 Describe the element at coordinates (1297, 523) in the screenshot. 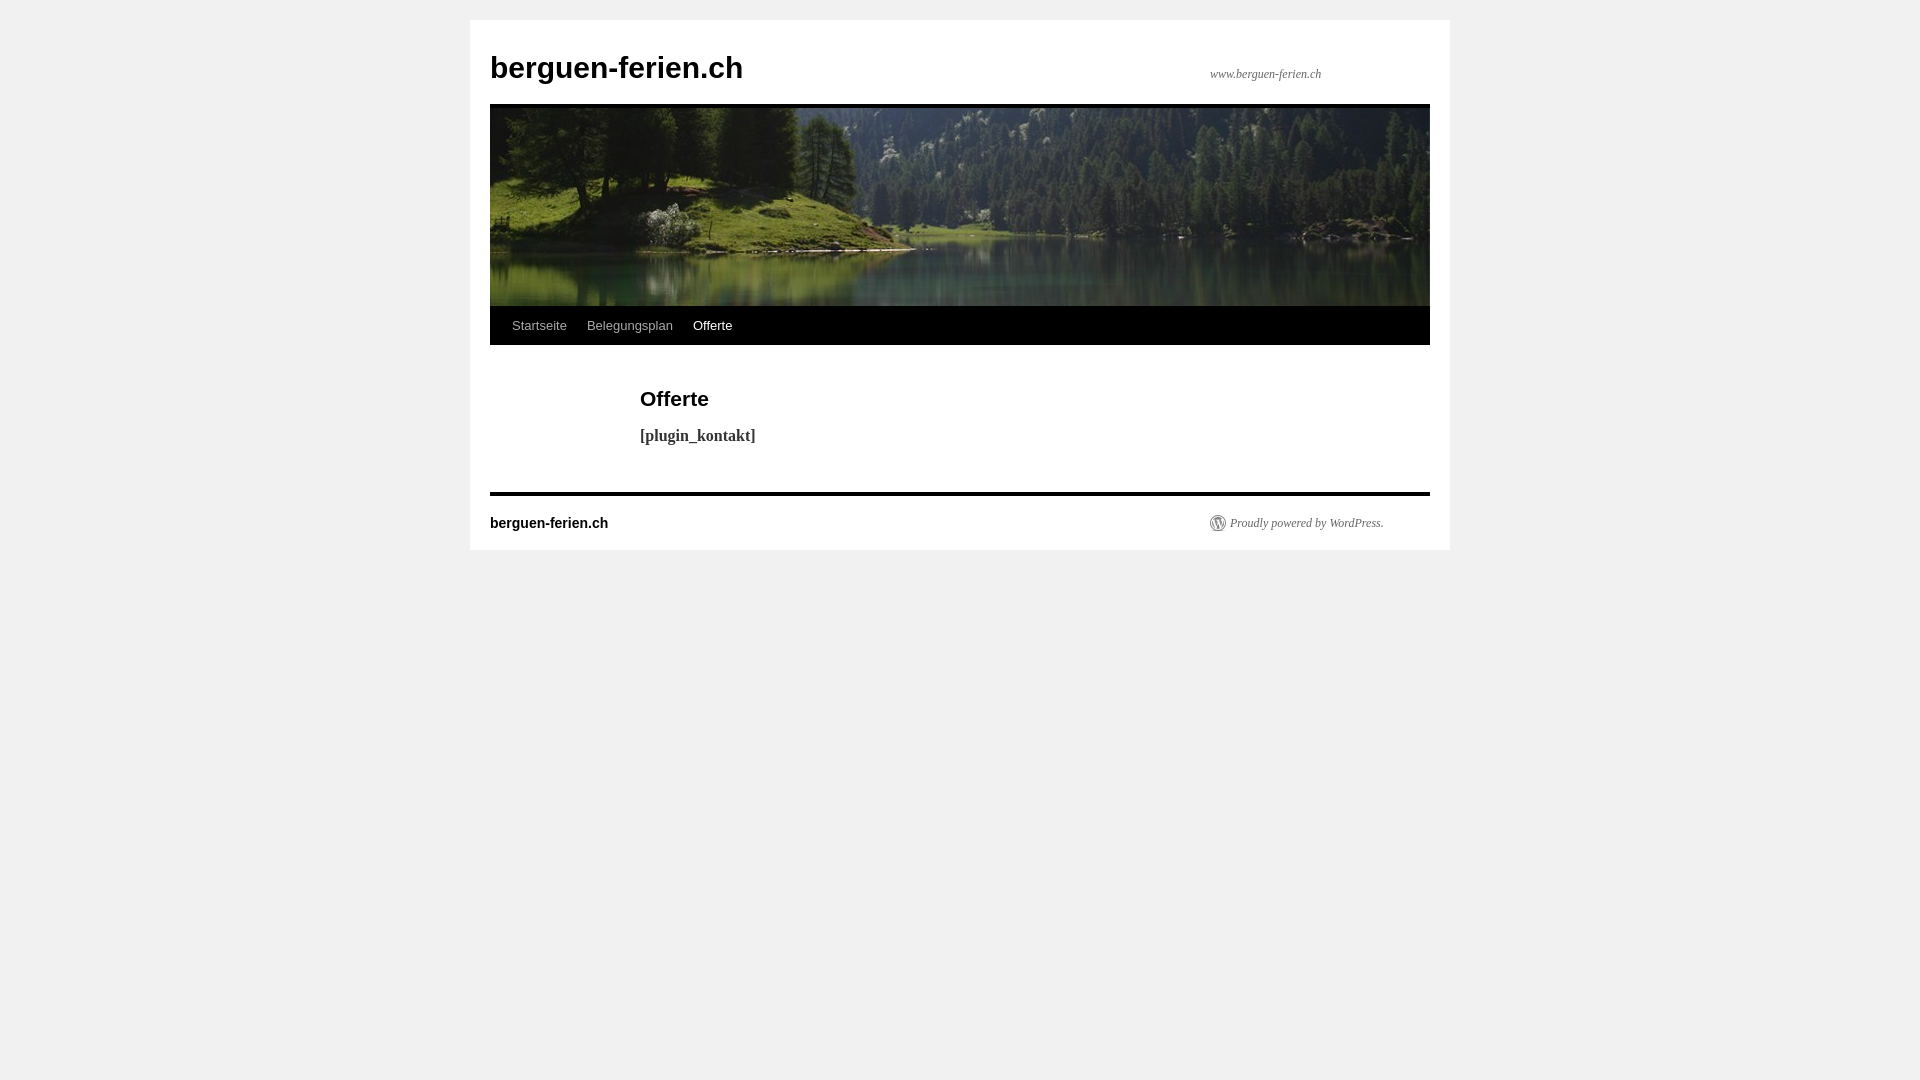

I see `Proudly powered by WordPress.` at that location.